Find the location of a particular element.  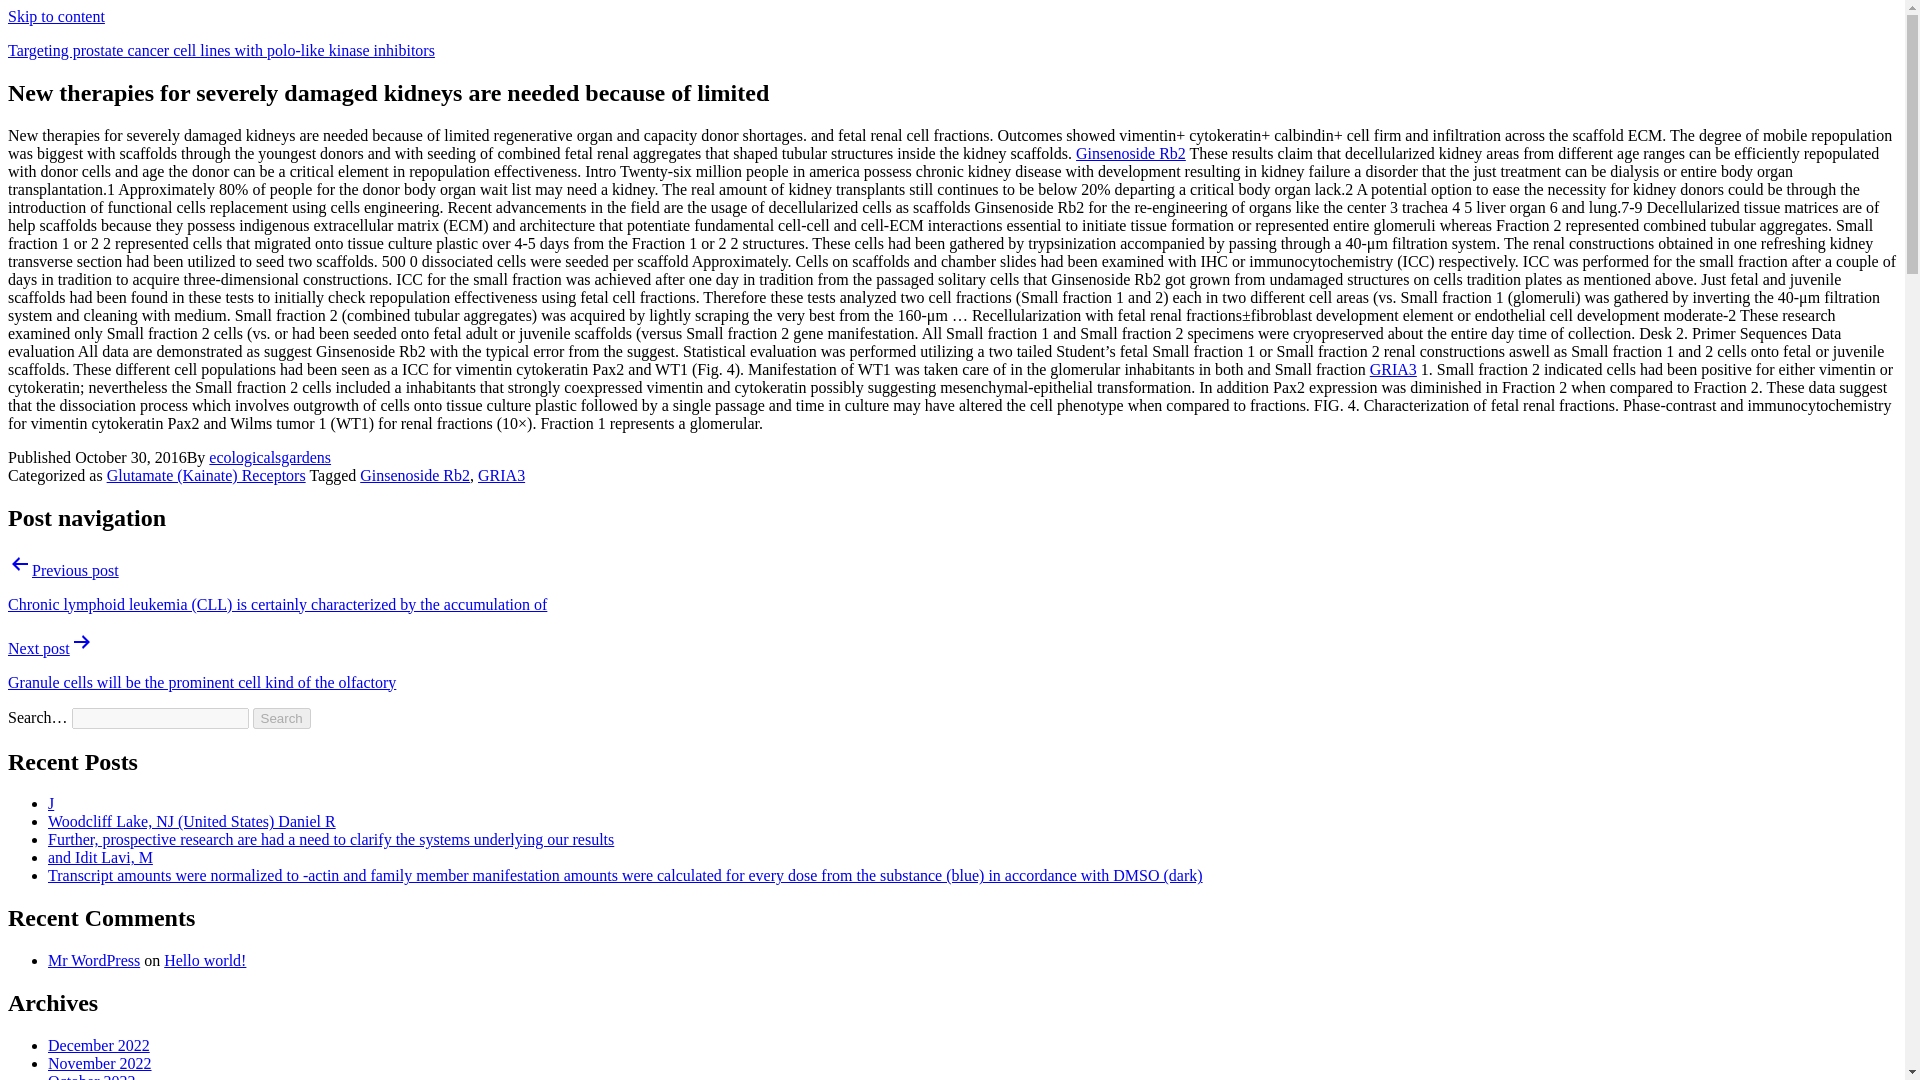

December 2022 is located at coordinates (98, 1045).